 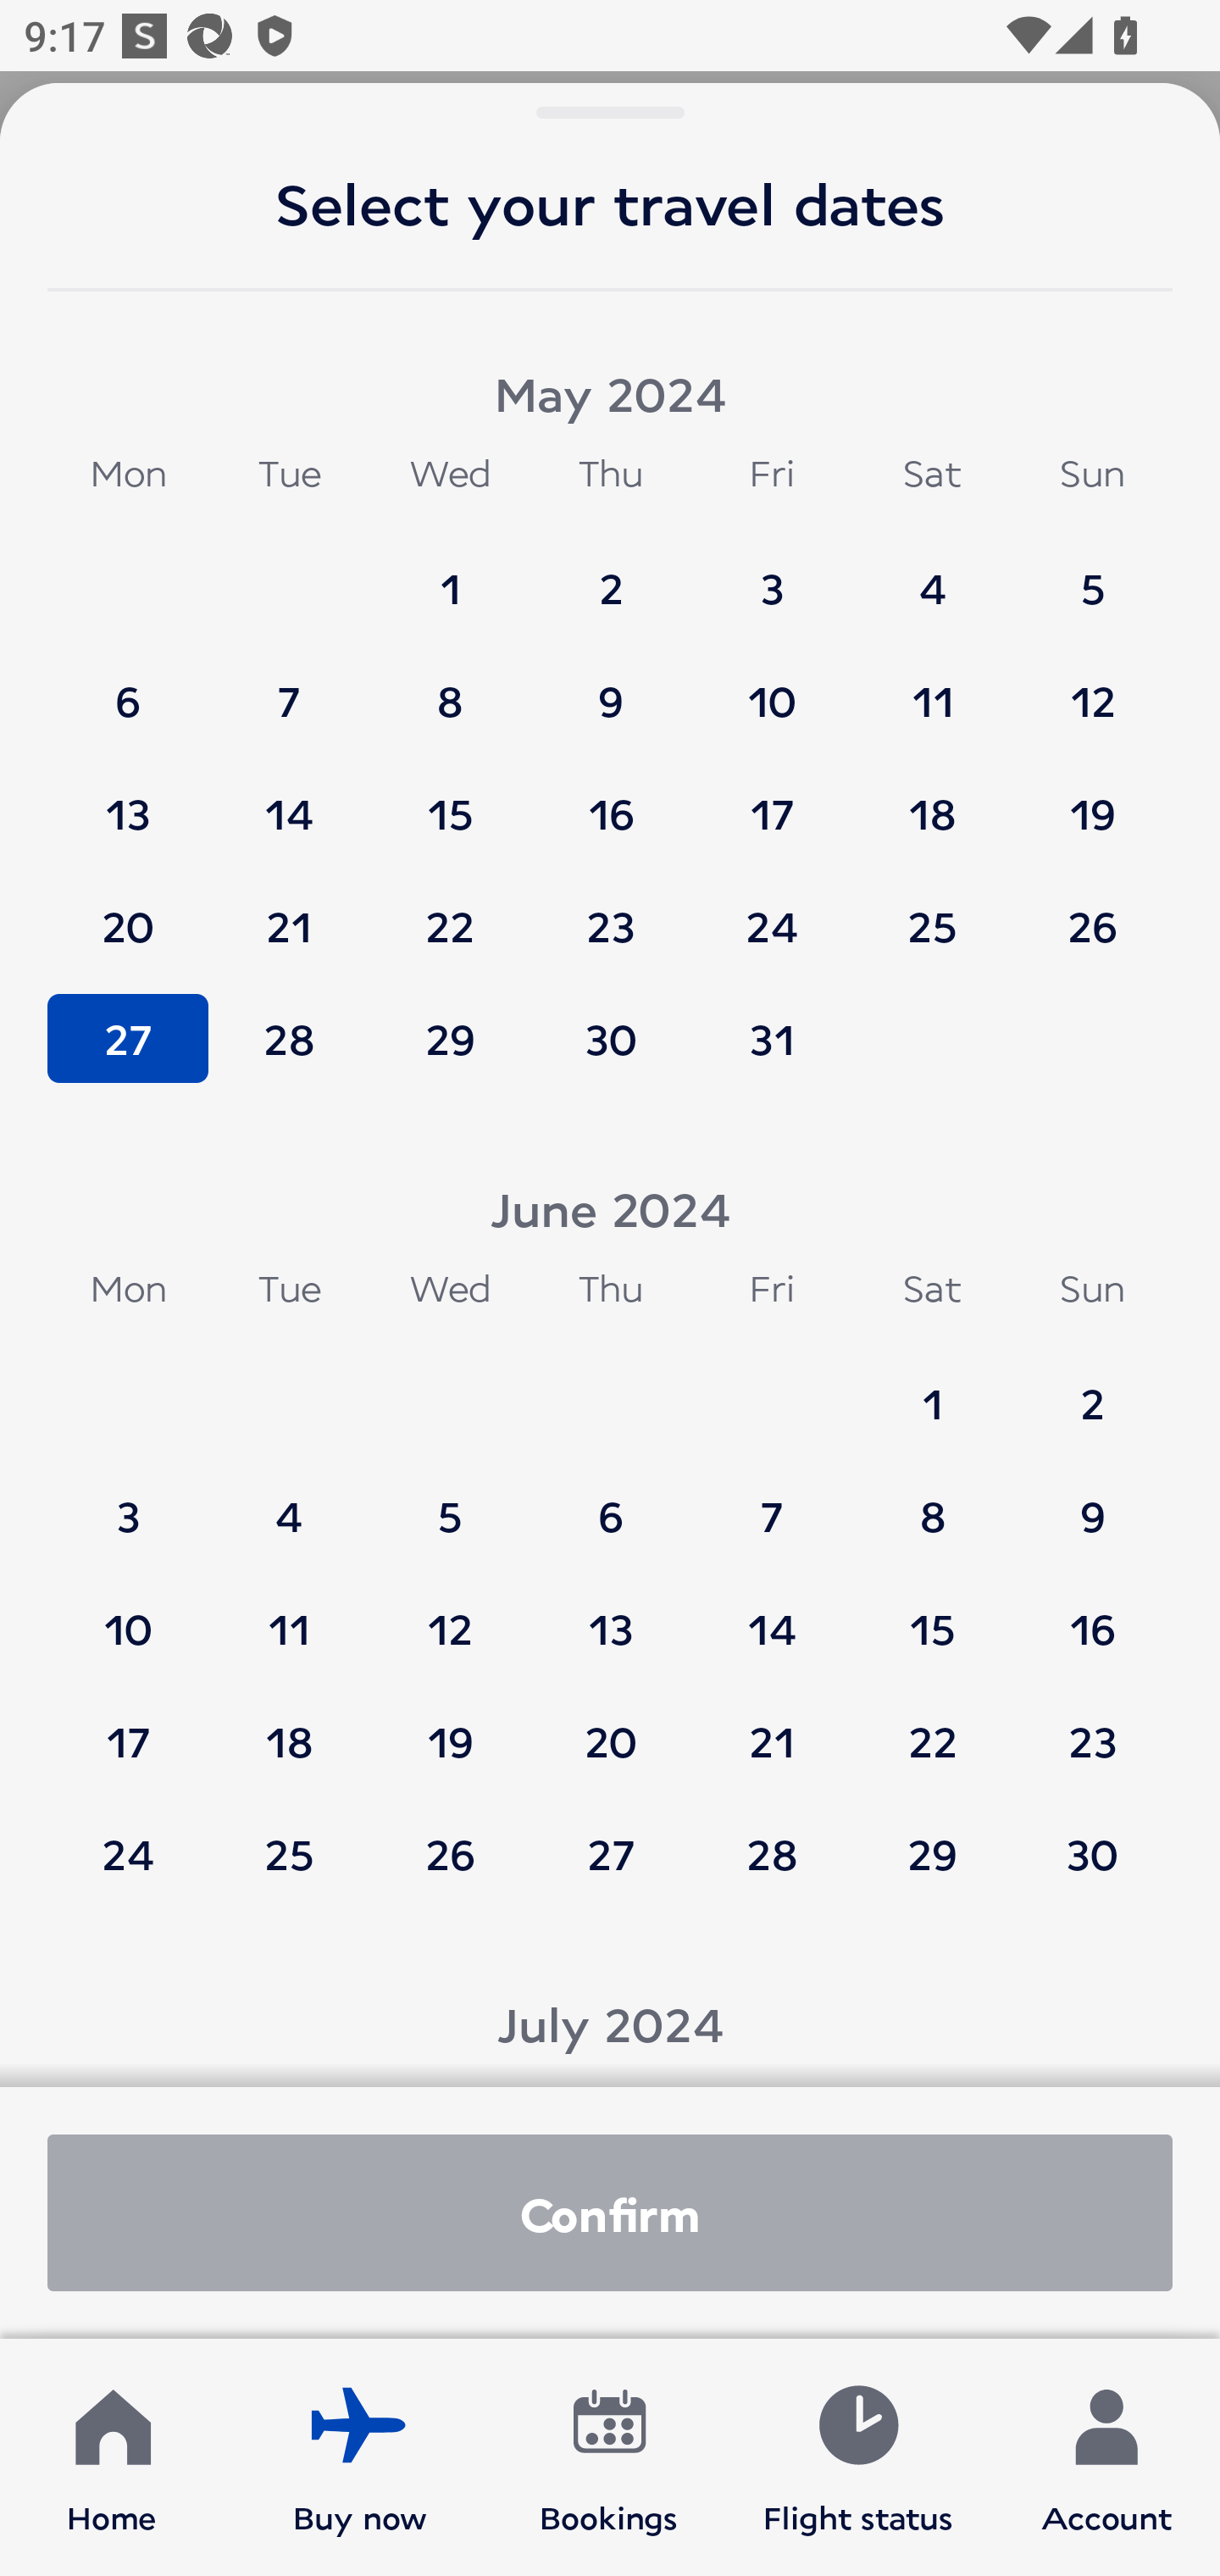 What do you see at coordinates (450, 912) in the screenshot?
I see `22` at bounding box center [450, 912].